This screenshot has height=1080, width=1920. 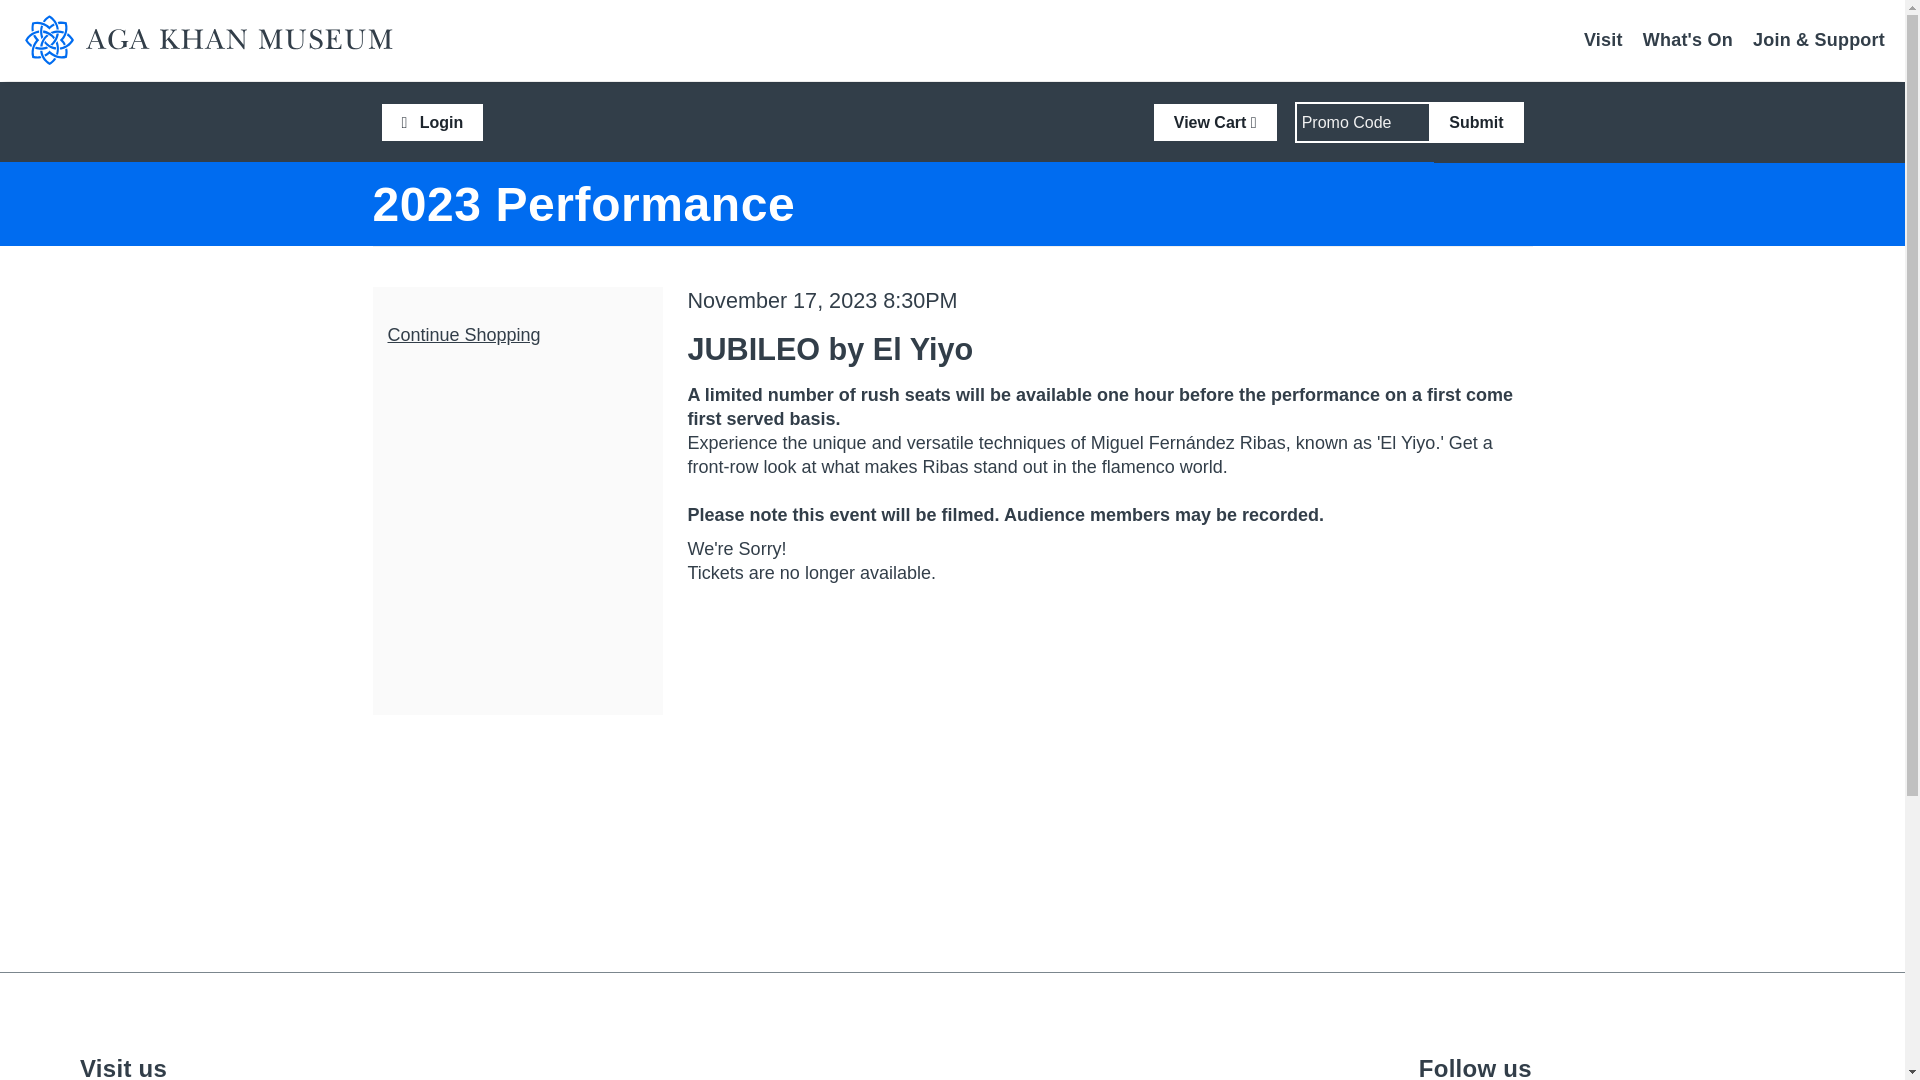 I want to click on Login, so click(x=432, y=122).